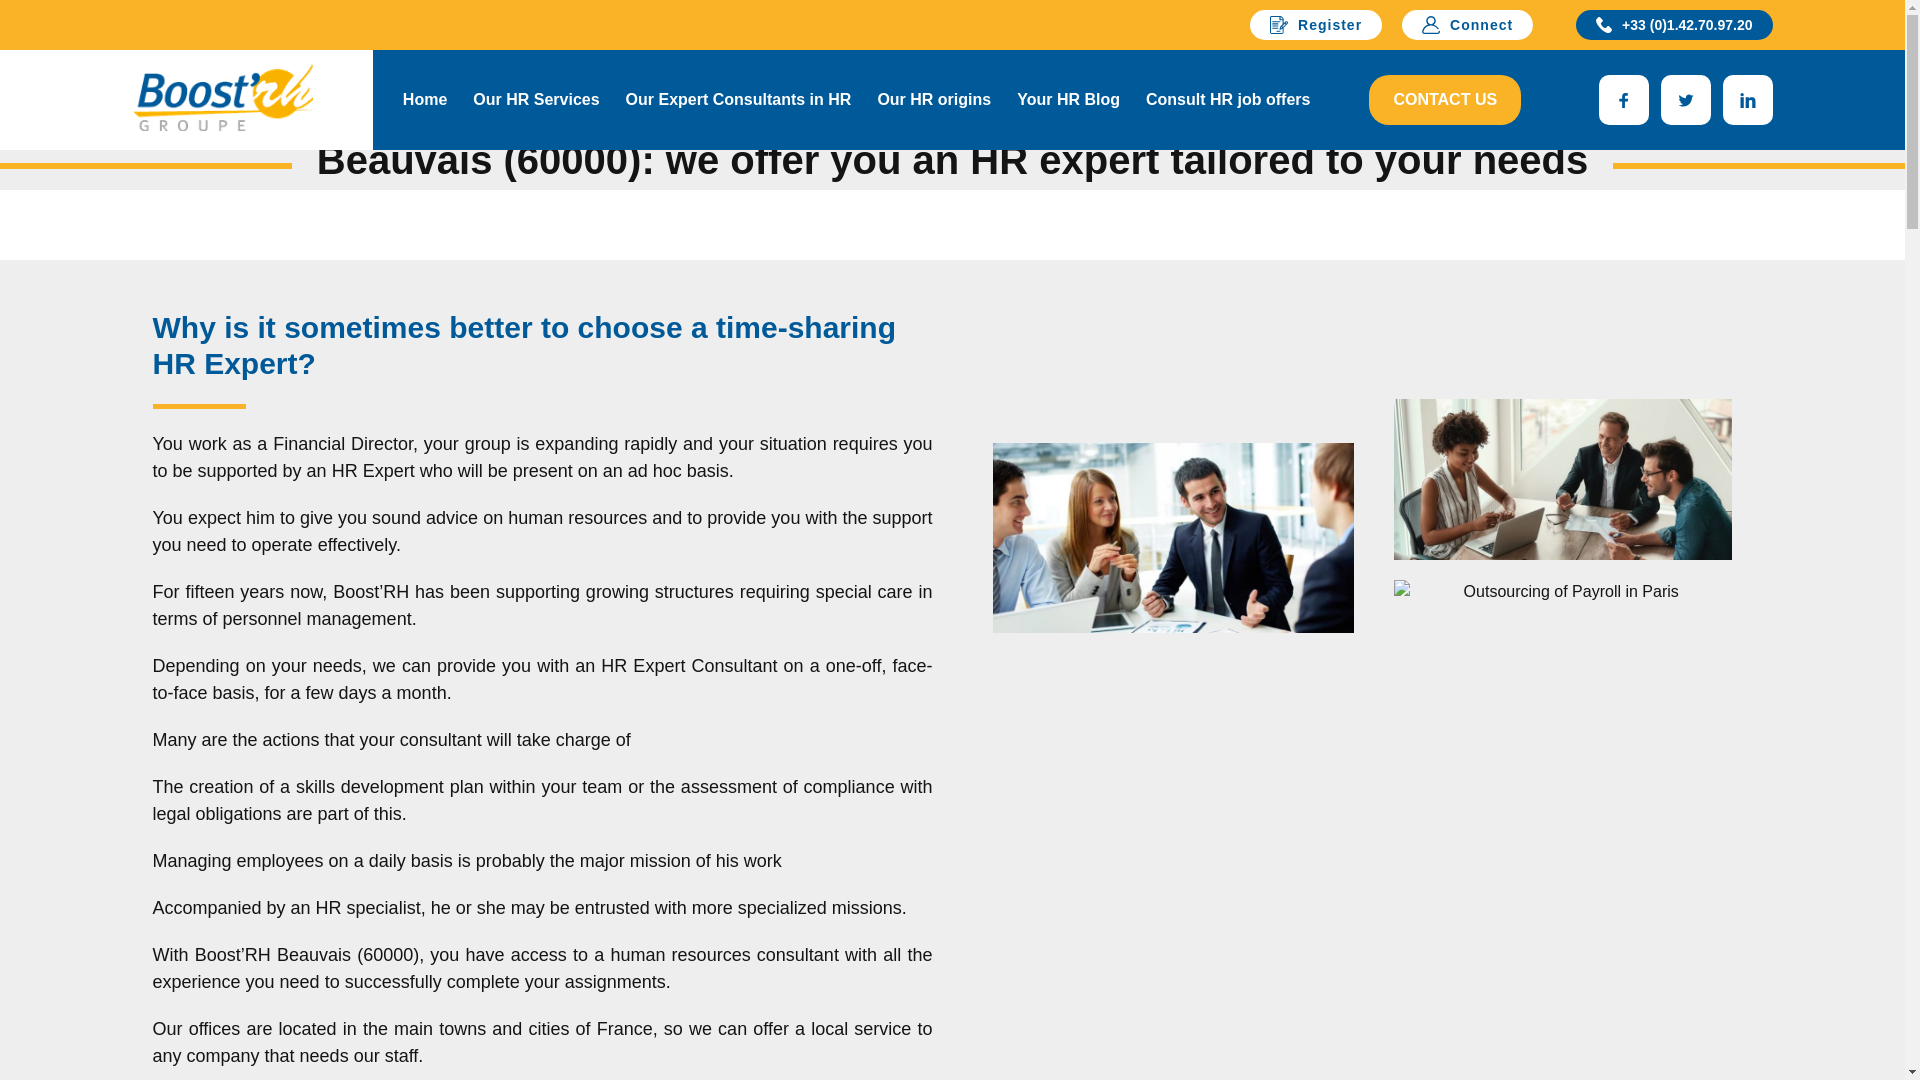 This screenshot has width=1920, height=1080. Describe the element at coordinates (1316, 24) in the screenshot. I see `Register` at that location.